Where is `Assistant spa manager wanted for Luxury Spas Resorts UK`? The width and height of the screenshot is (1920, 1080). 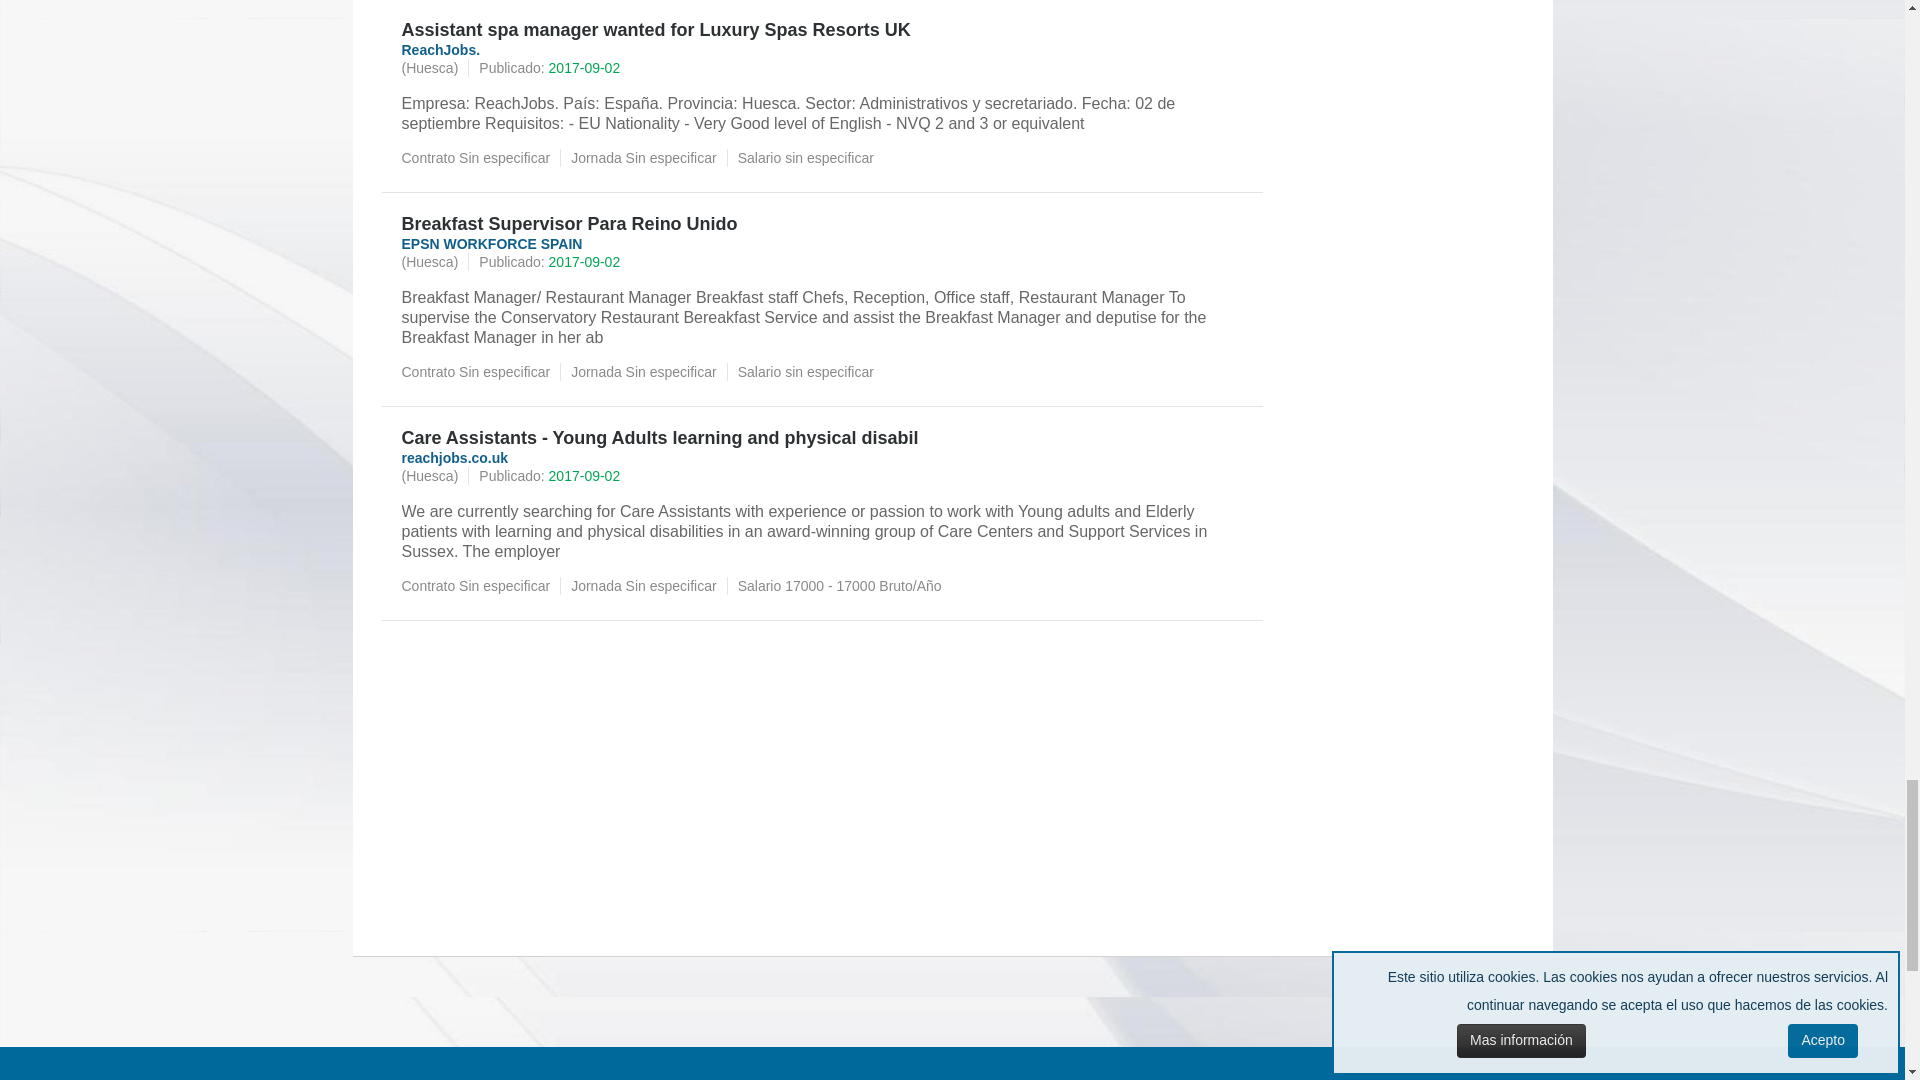
Assistant spa manager wanted for Luxury Spas Resorts UK is located at coordinates (822, 30).